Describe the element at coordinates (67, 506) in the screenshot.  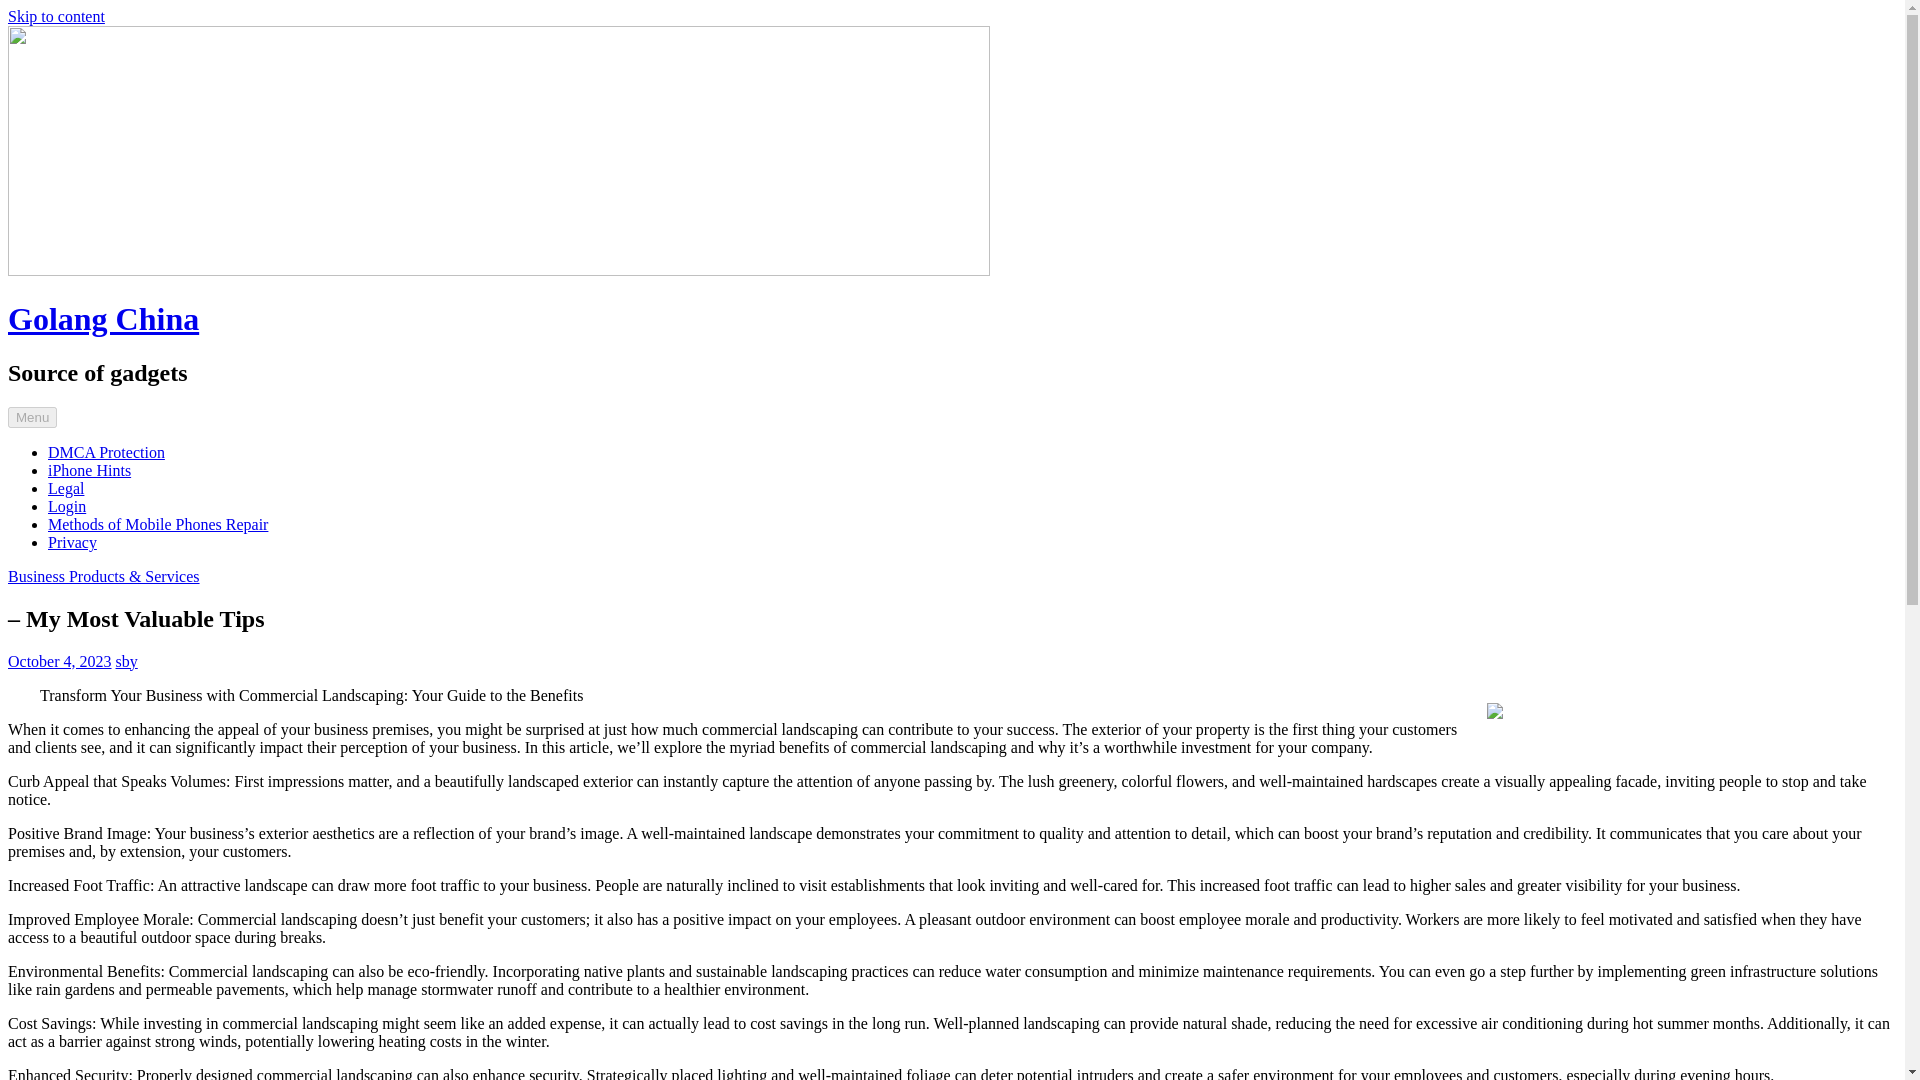
I see `Login` at that location.